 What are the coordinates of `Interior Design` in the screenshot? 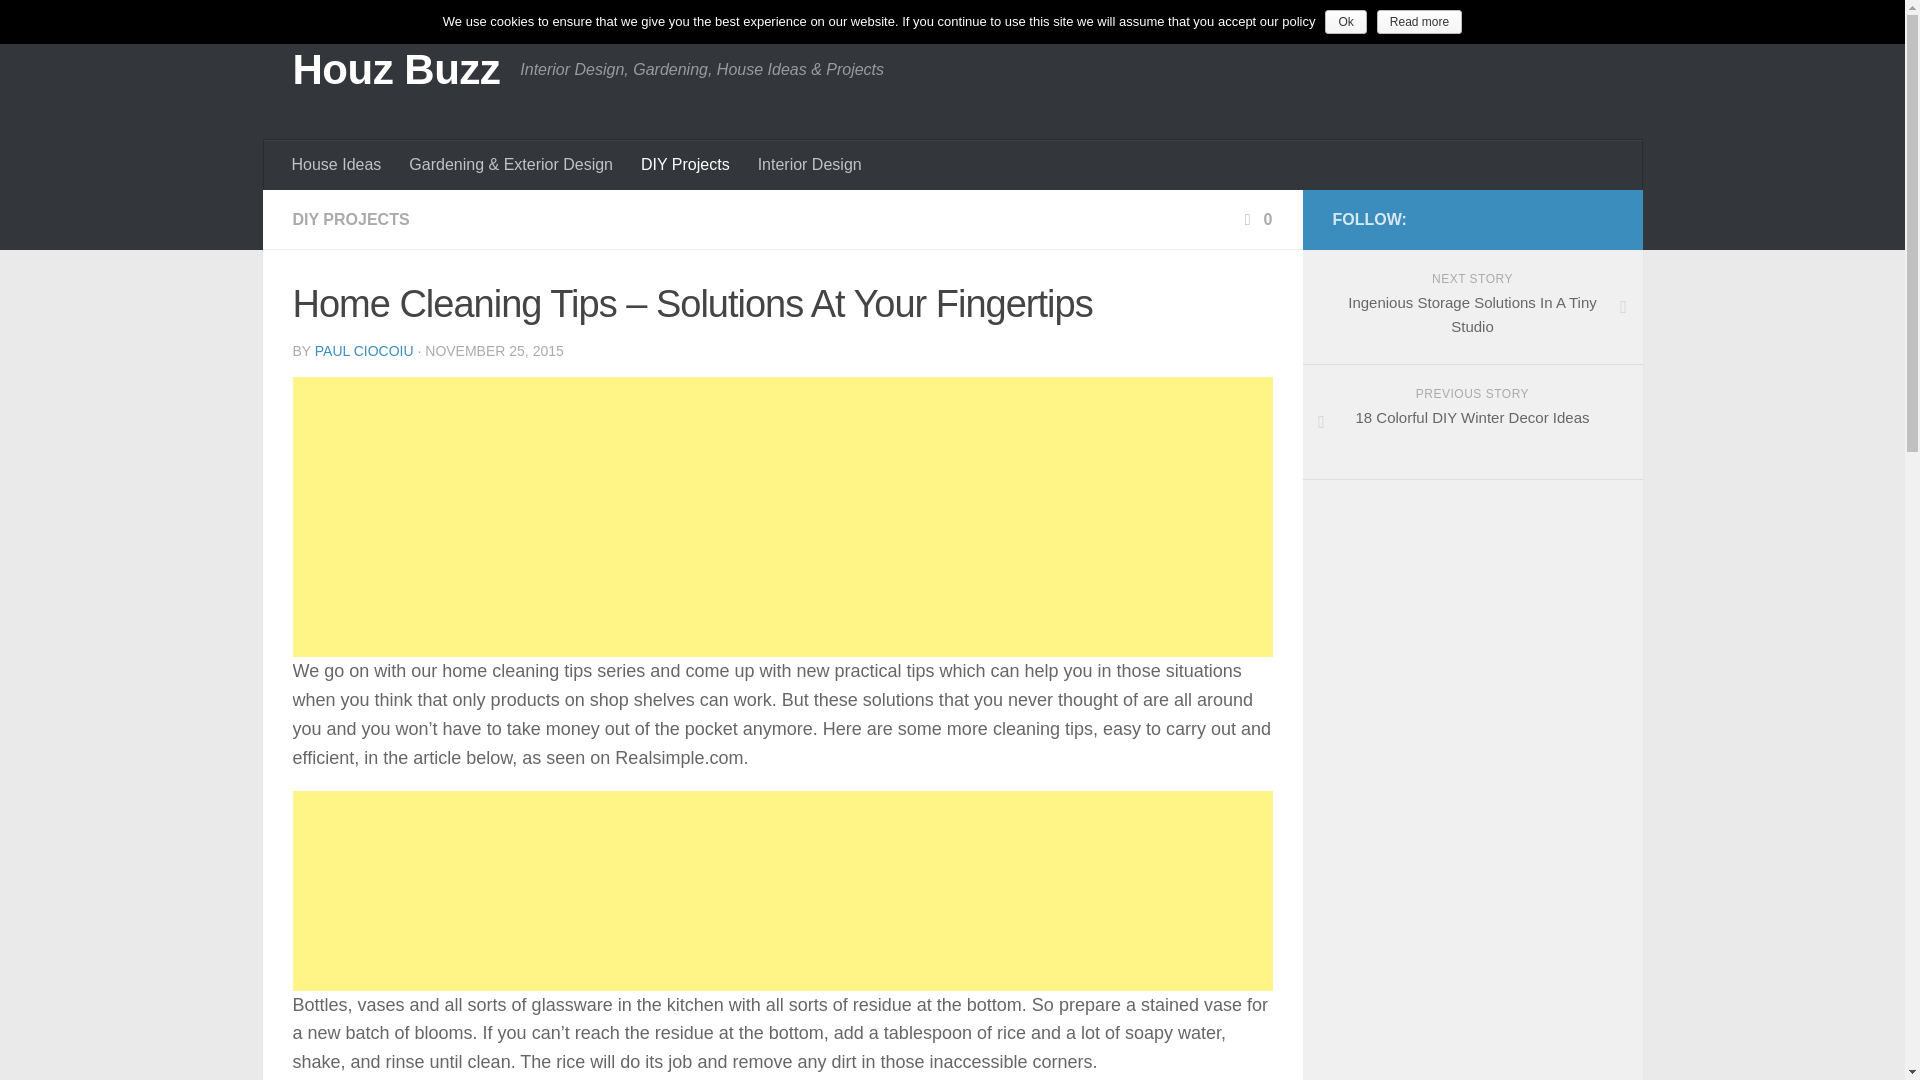 It's located at (810, 165).